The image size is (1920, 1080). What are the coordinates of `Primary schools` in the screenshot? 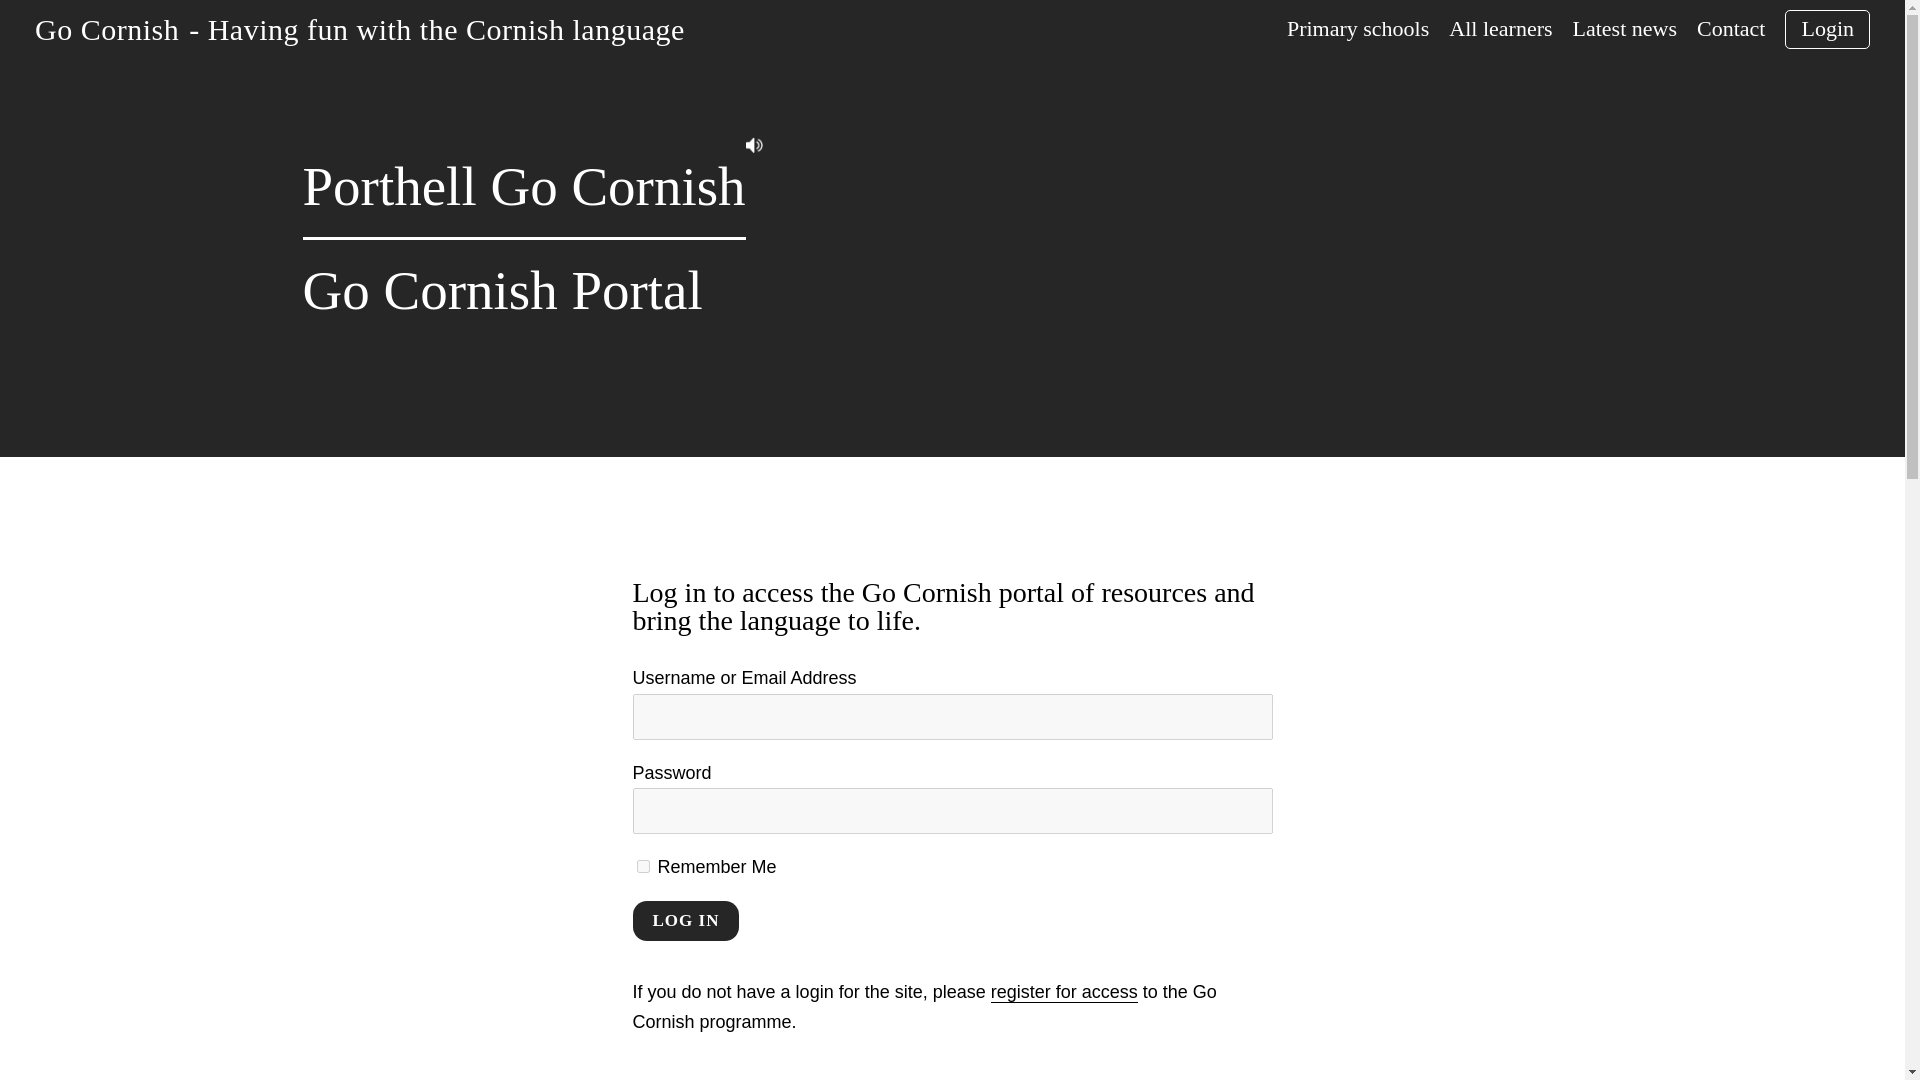 It's located at (1357, 29).